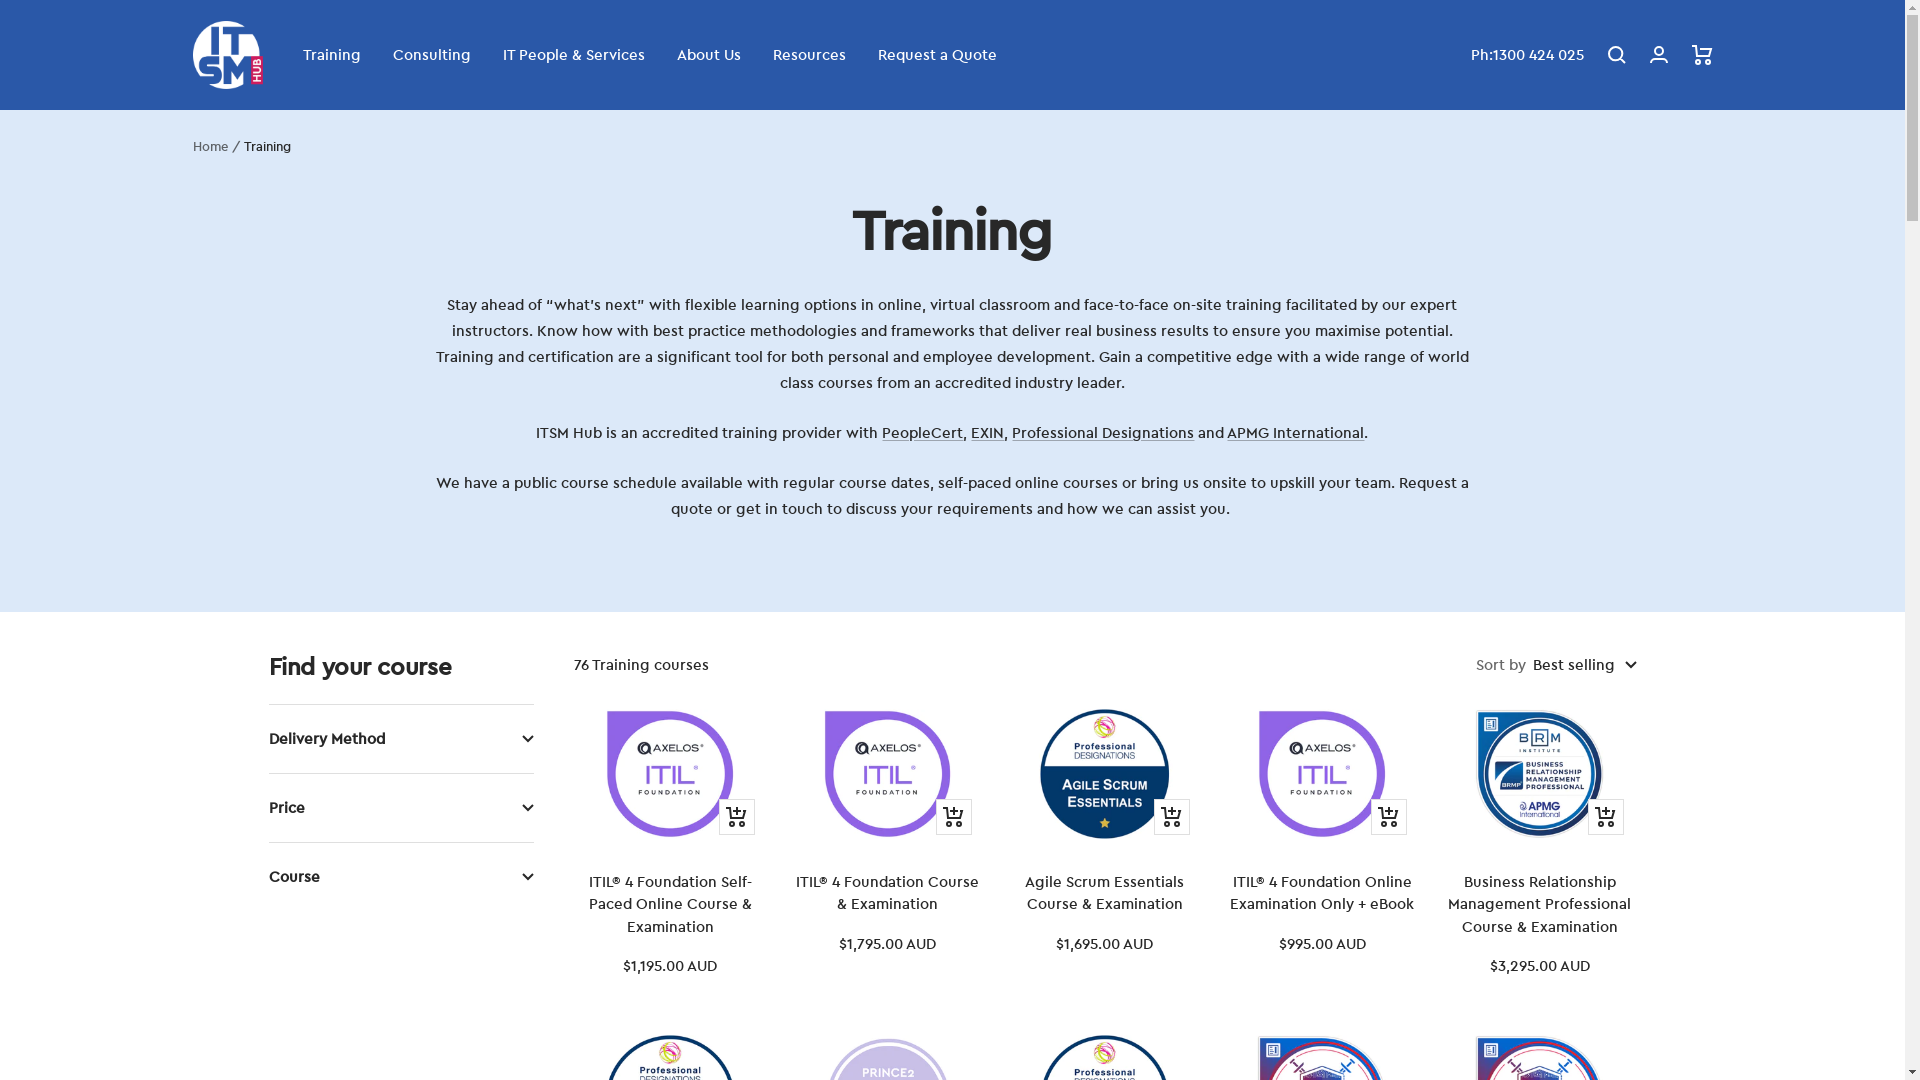 Image resolution: width=1920 pixels, height=1080 pixels. I want to click on Request a Quote, so click(938, 55).